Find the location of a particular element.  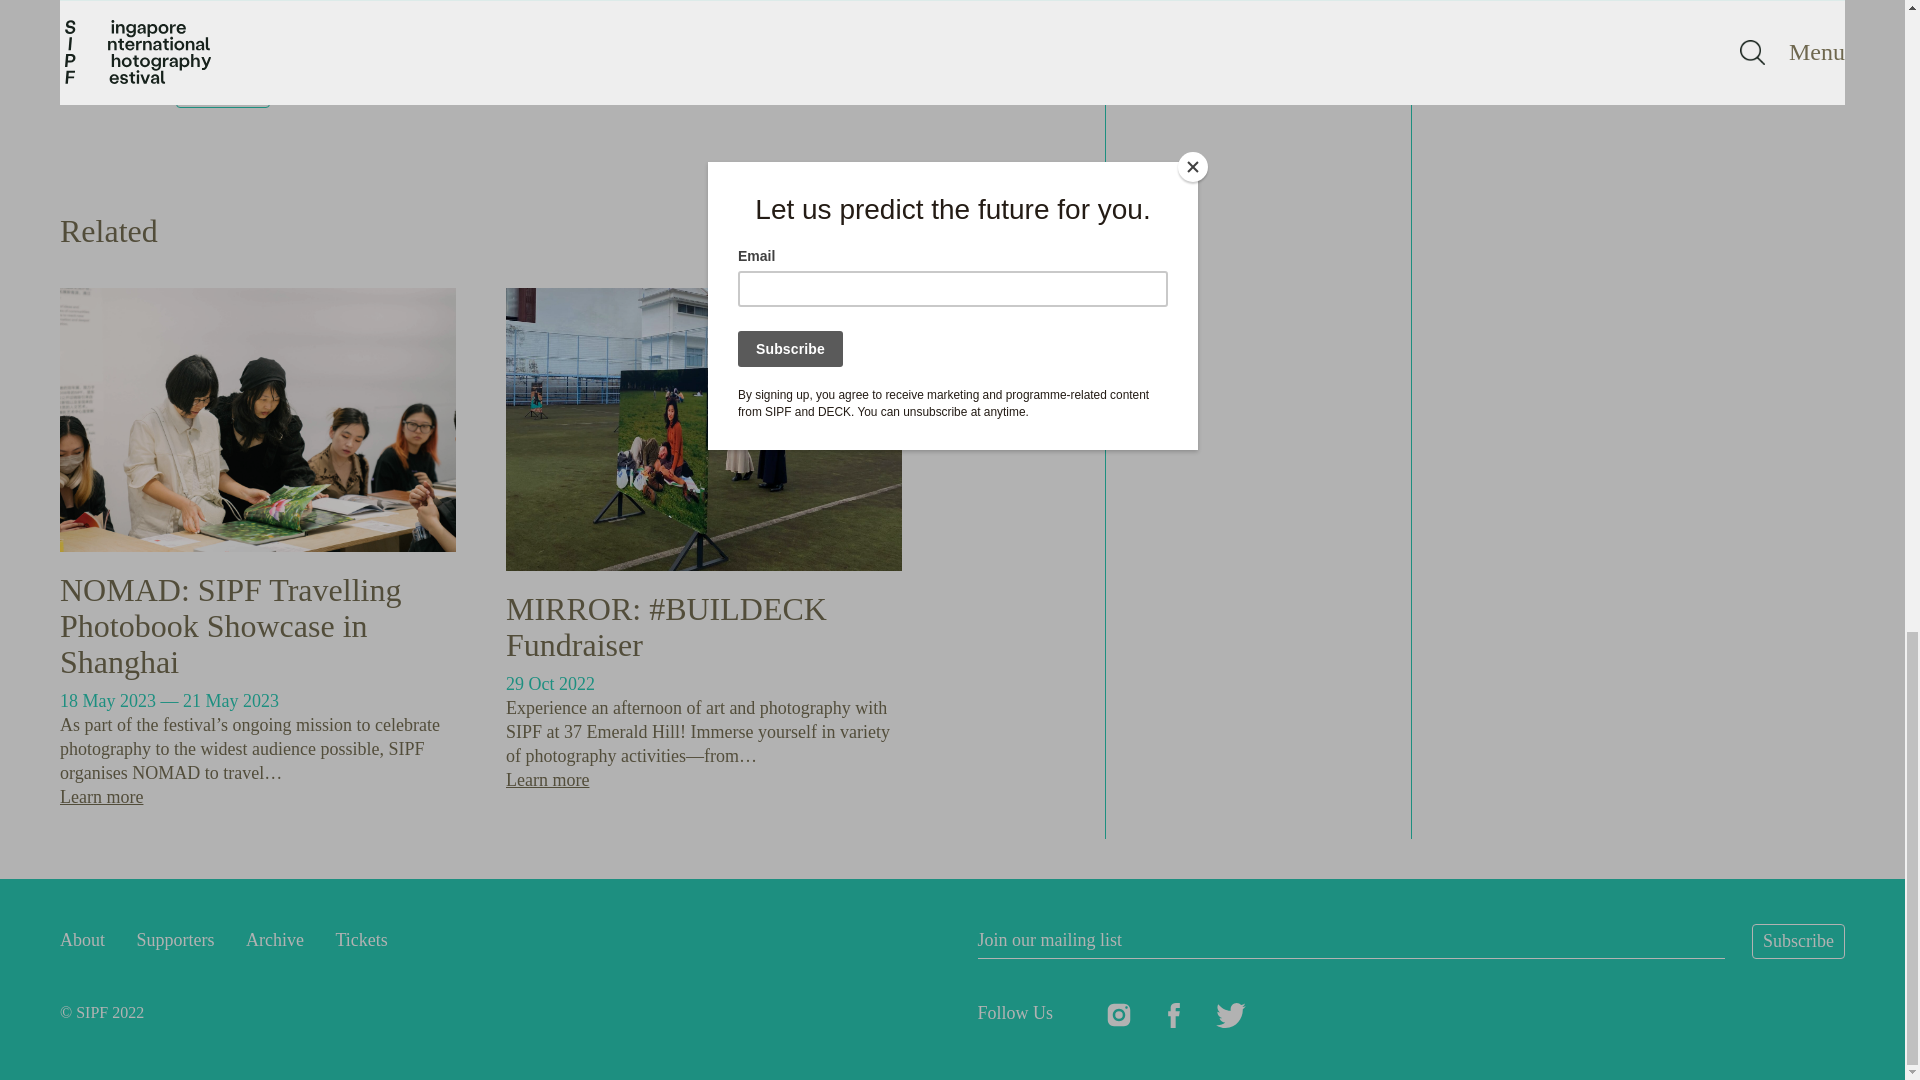

Learn more is located at coordinates (100, 796).